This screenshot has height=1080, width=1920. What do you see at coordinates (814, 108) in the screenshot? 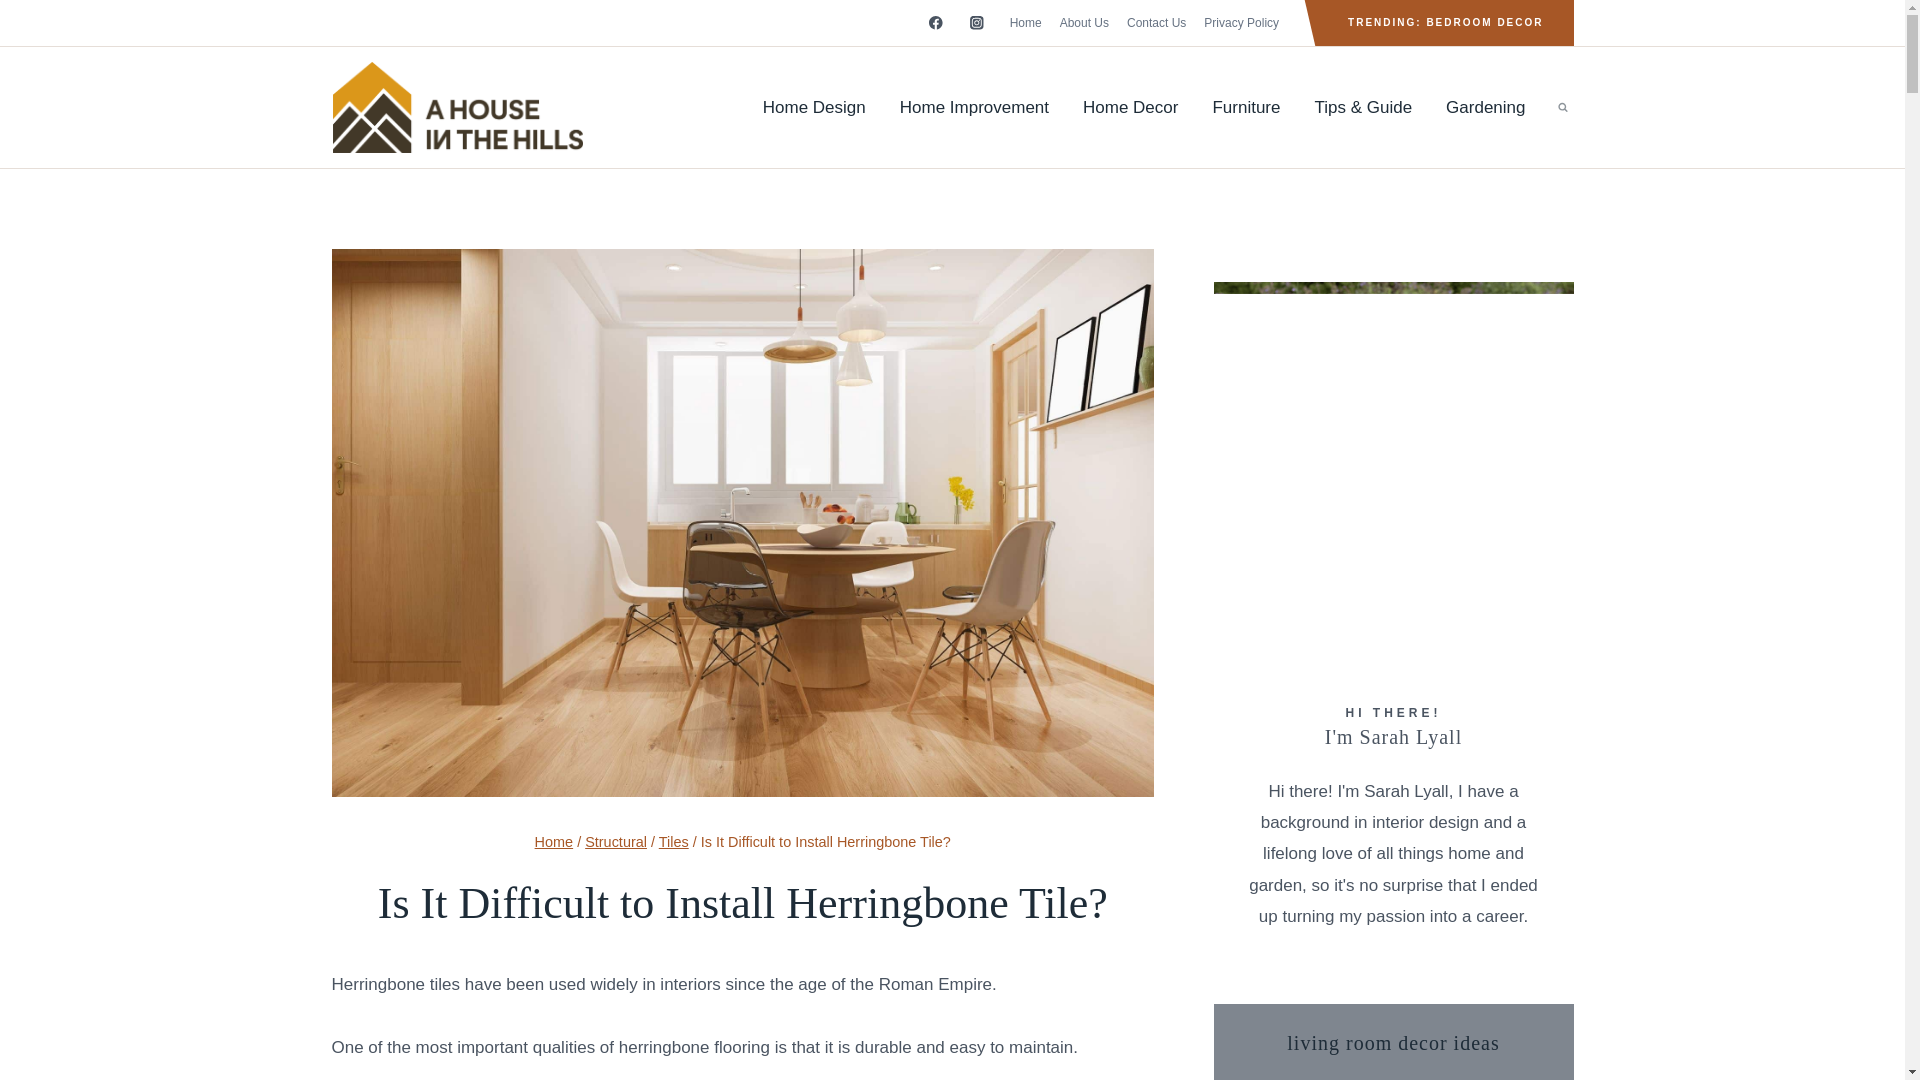
I see `Home Design` at bounding box center [814, 108].